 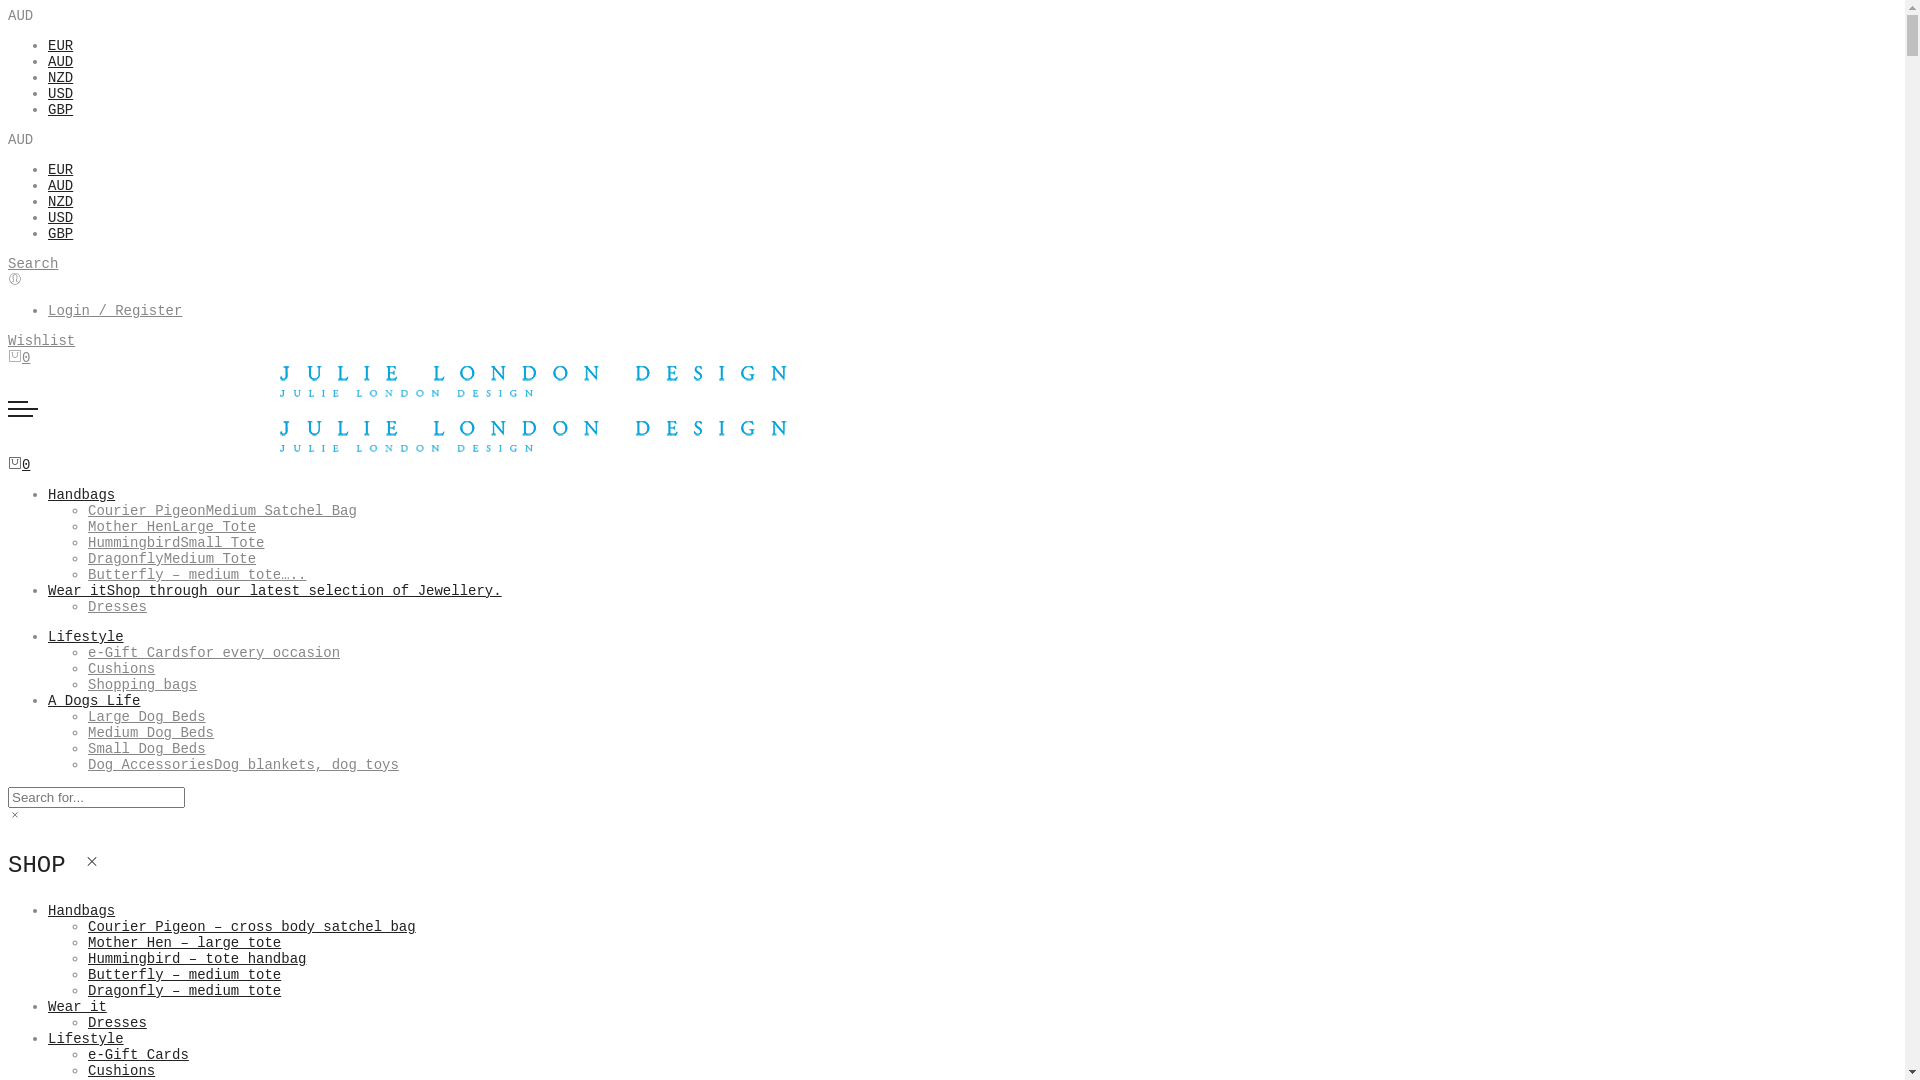 What do you see at coordinates (60, 218) in the screenshot?
I see `USD` at bounding box center [60, 218].